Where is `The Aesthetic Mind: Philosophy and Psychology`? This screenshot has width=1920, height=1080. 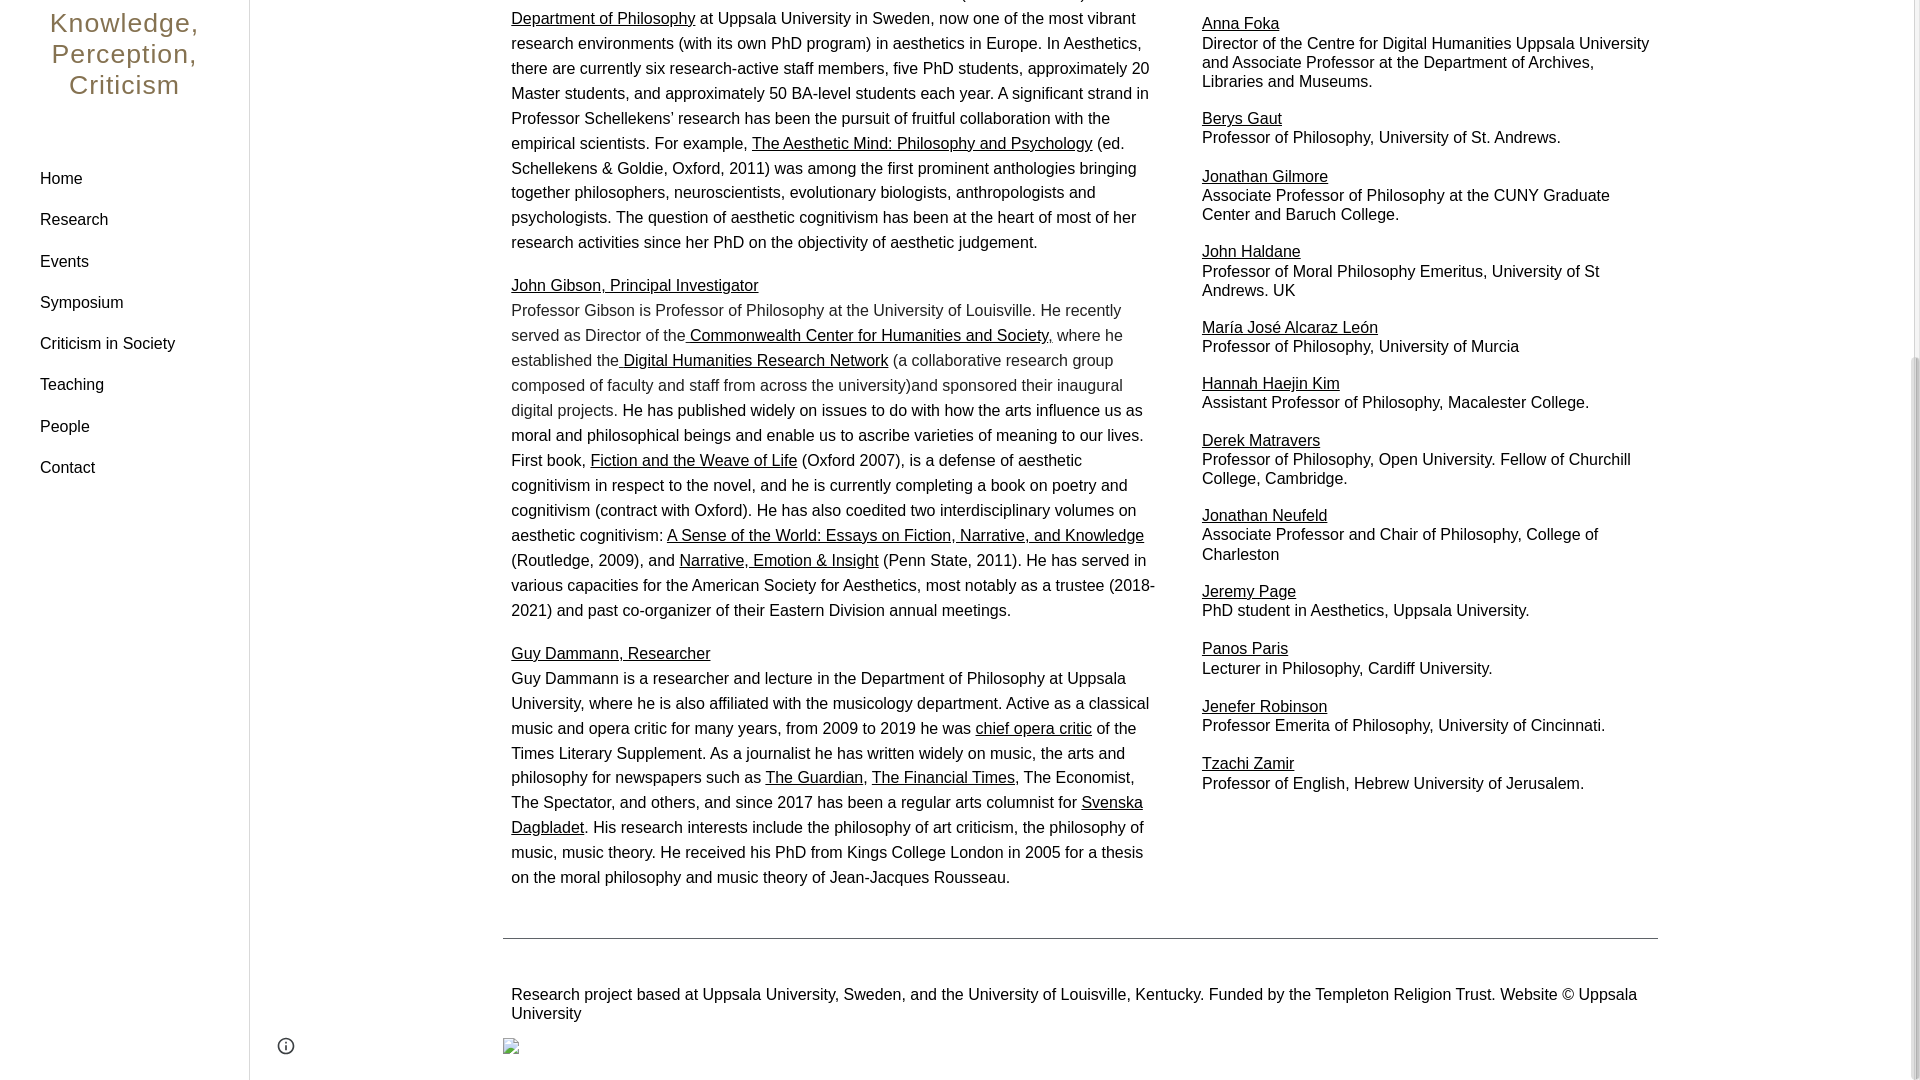
The Aesthetic Mind: Philosophy and Psychology is located at coordinates (922, 144).